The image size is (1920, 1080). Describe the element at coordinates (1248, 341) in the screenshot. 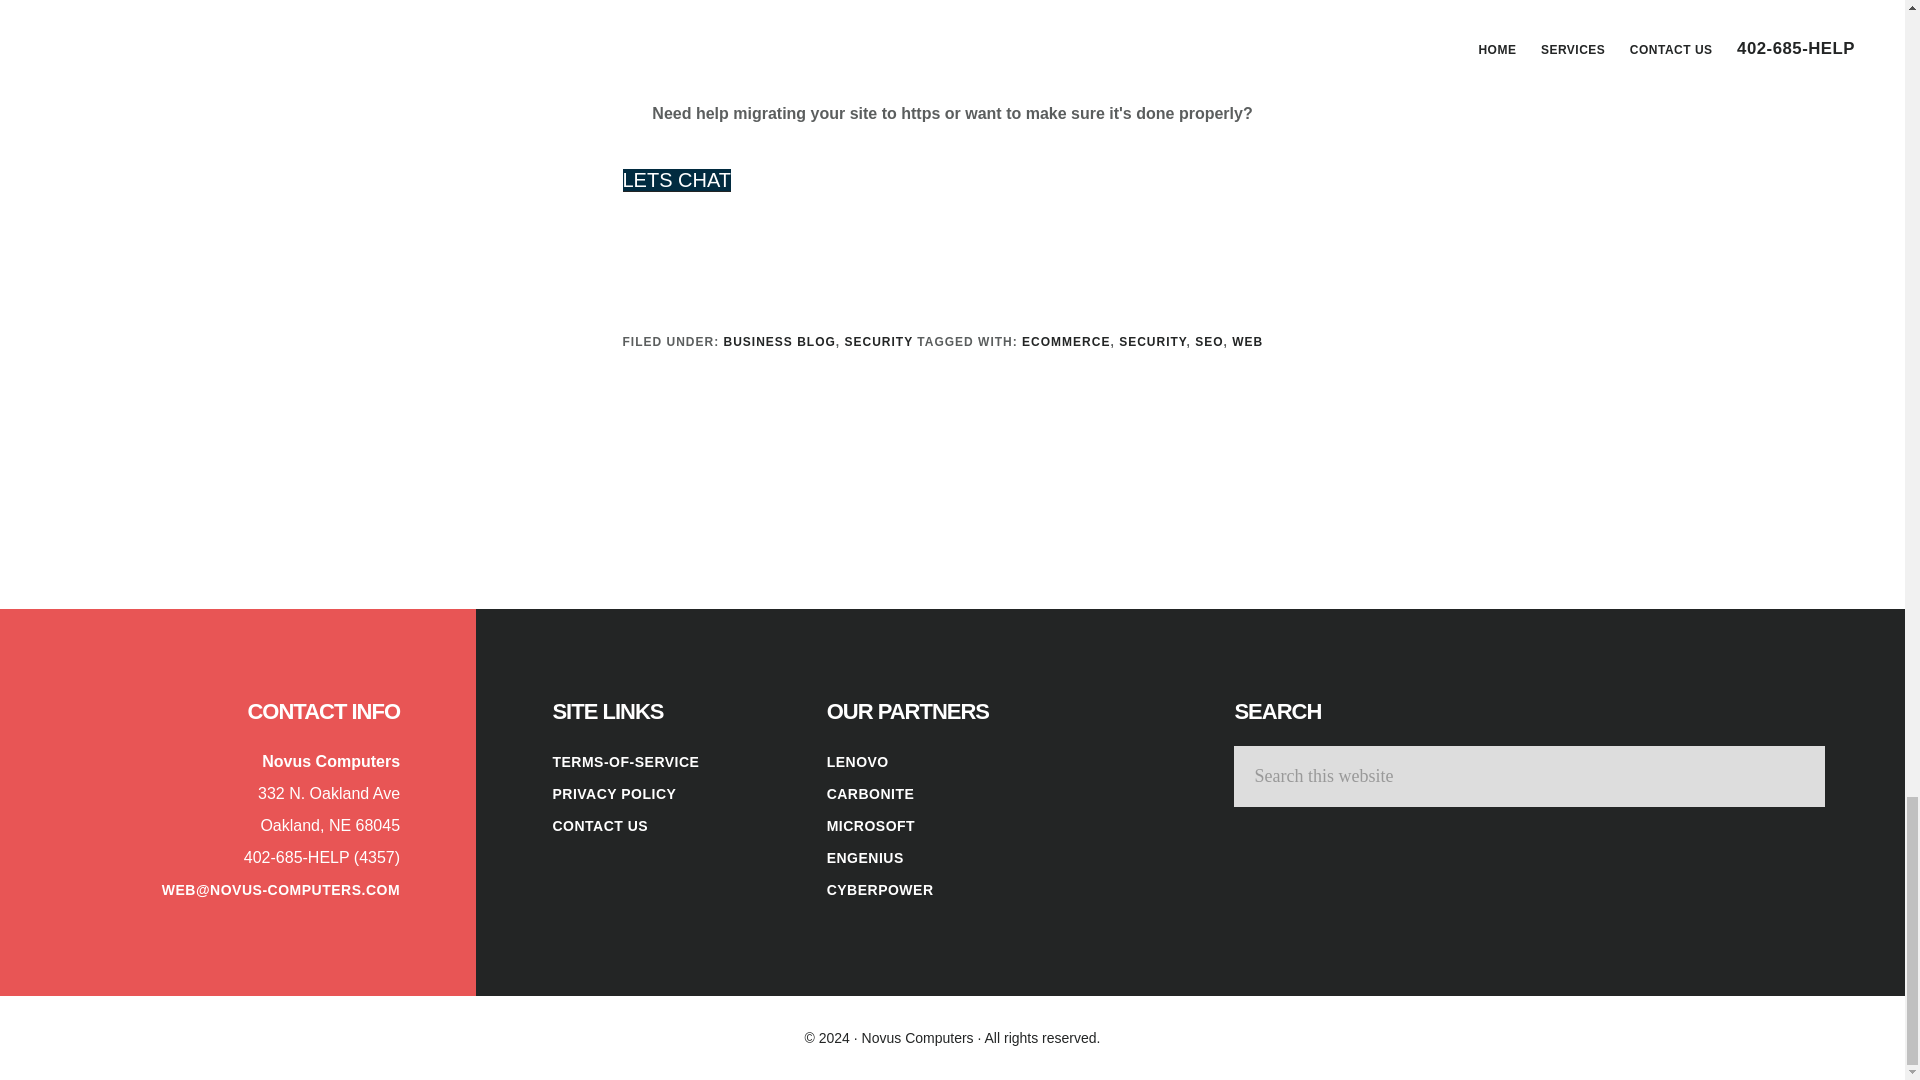

I see `WEB` at that location.